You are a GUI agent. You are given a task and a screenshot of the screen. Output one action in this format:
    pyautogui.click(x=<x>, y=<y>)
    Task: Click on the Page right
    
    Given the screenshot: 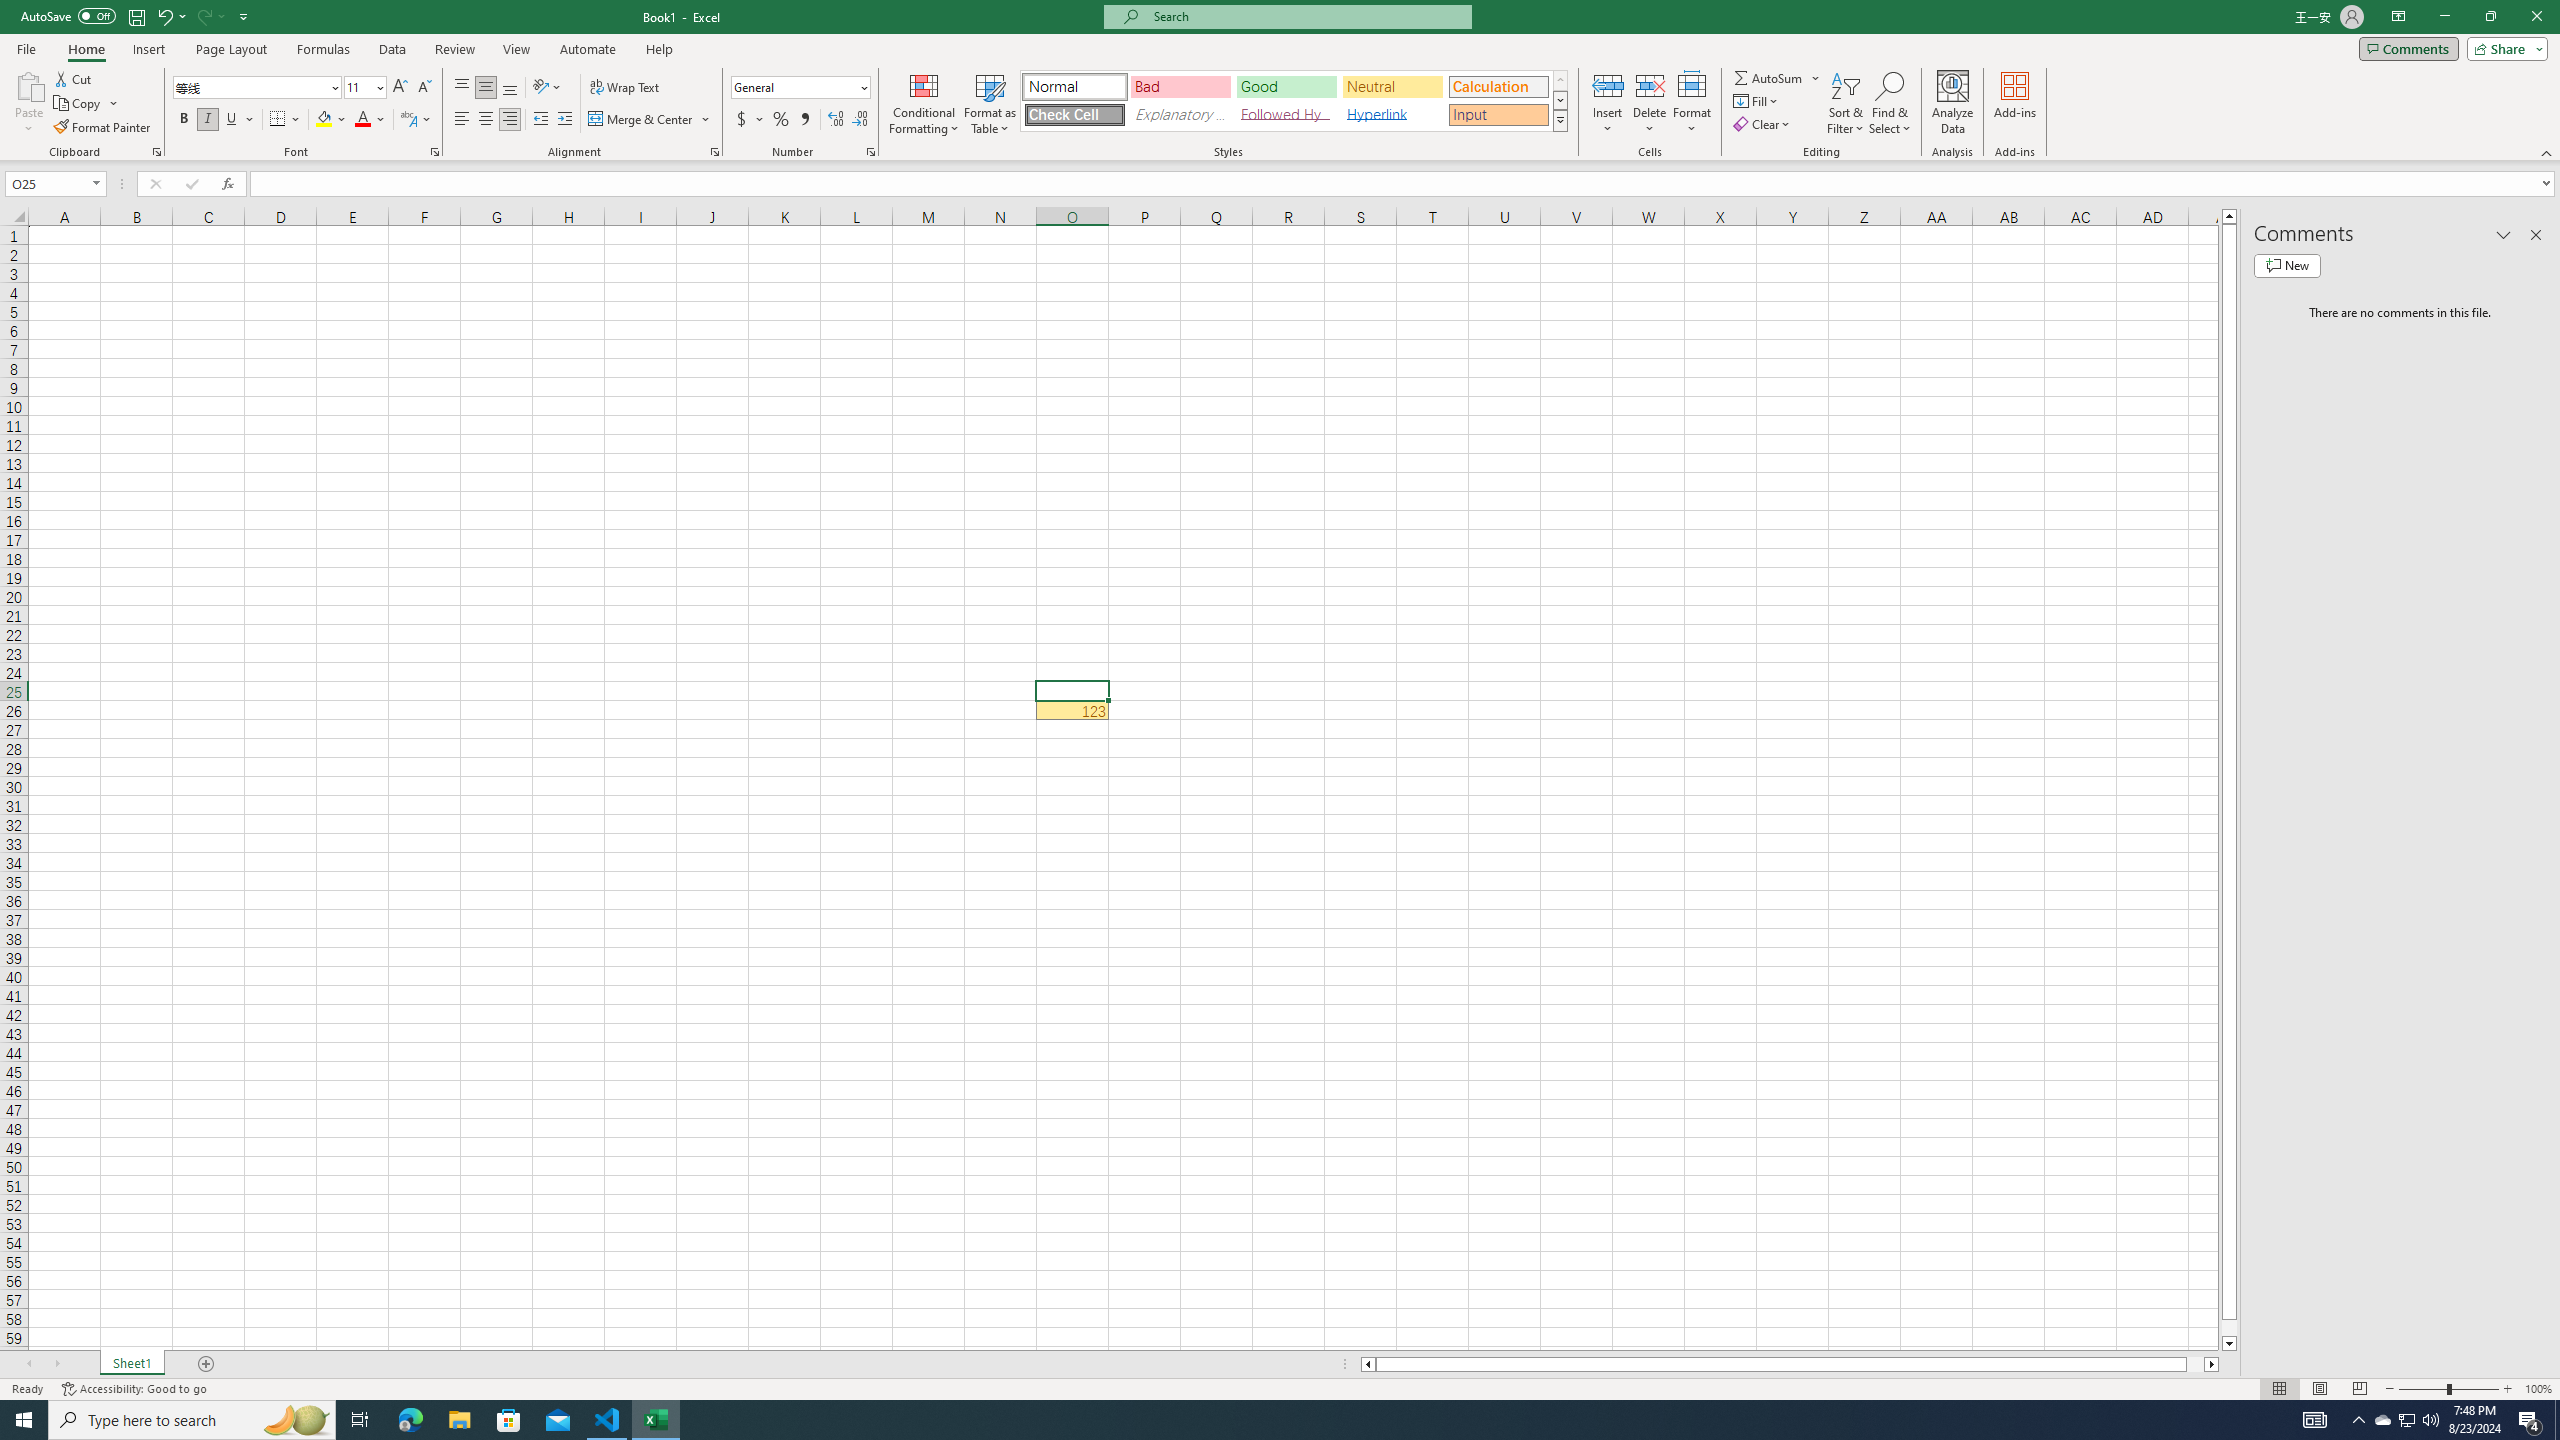 What is the action you would take?
    pyautogui.click(x=2195, y=1364)
    